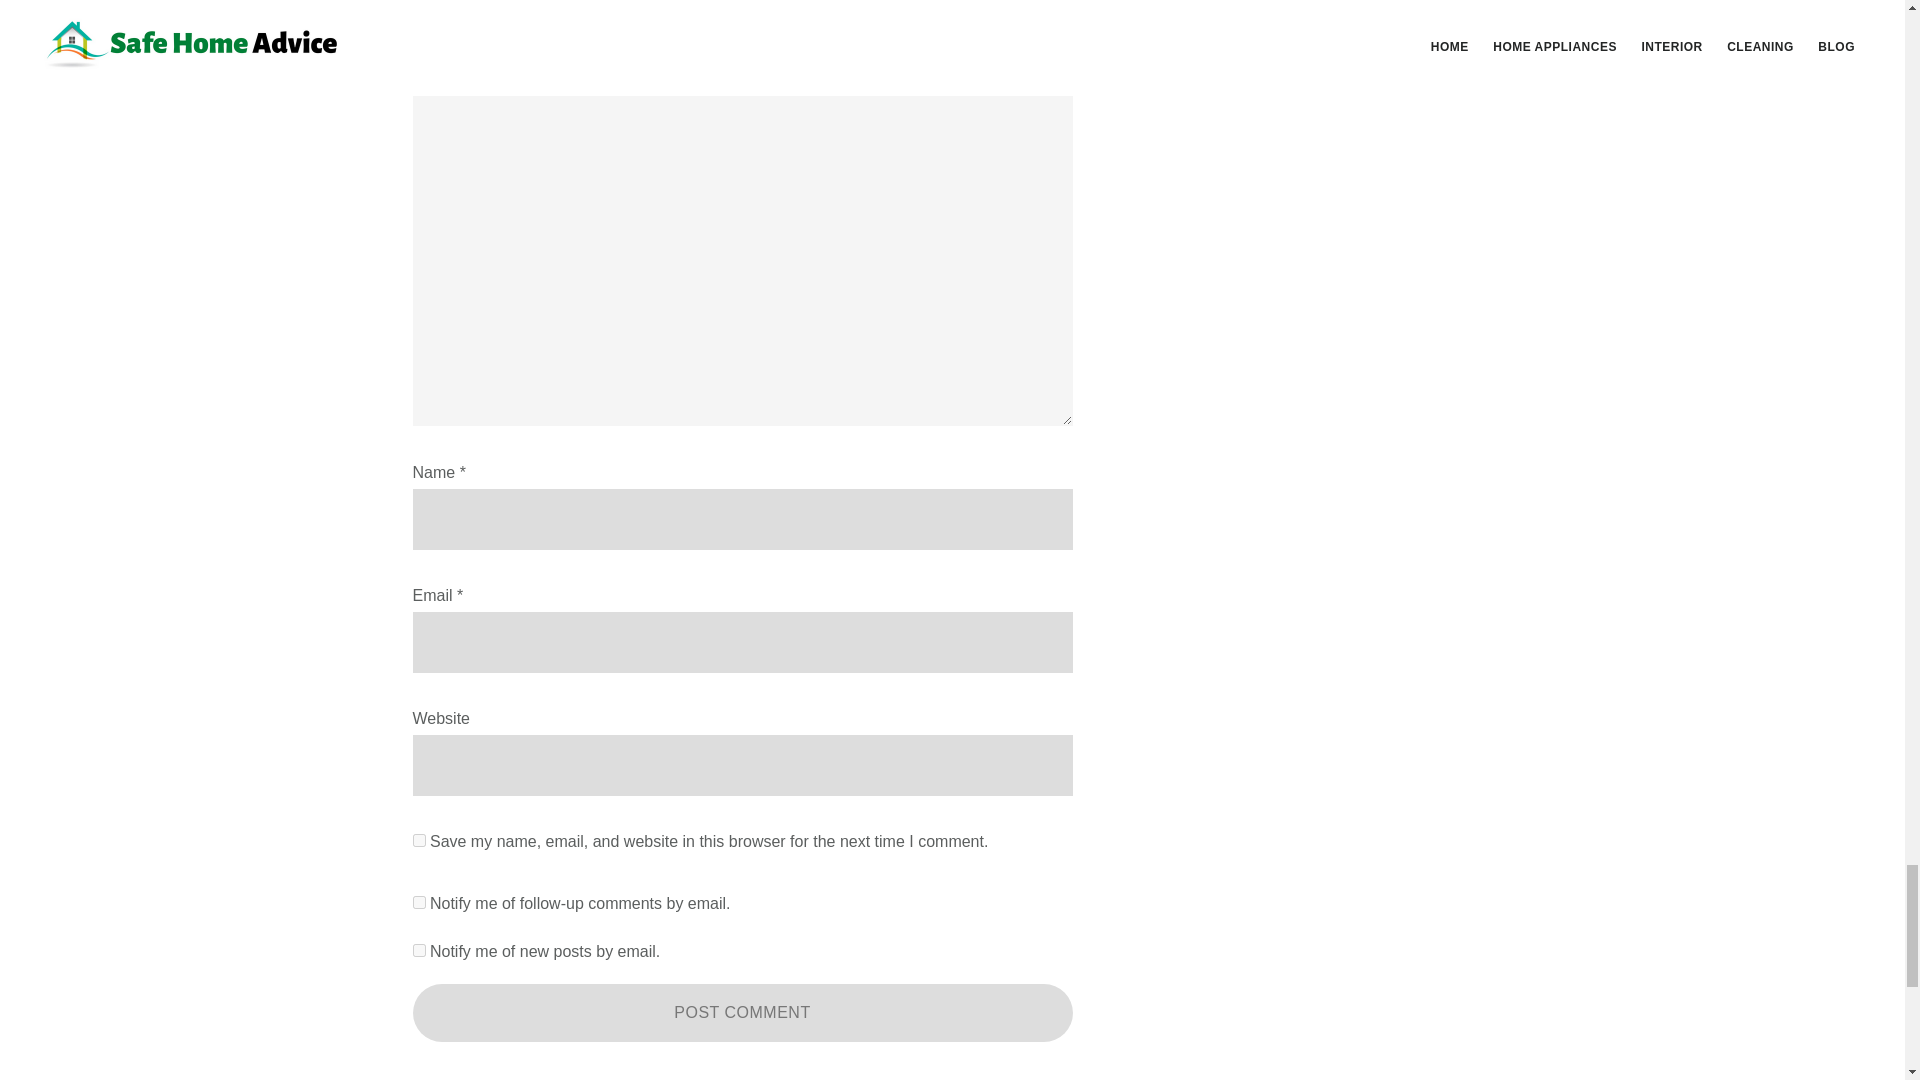 The image size is (1920, 1080). What do you see at coordinates (418, 950) in the screenshot?
I see `subscribe` at bounding box center [418, 950].